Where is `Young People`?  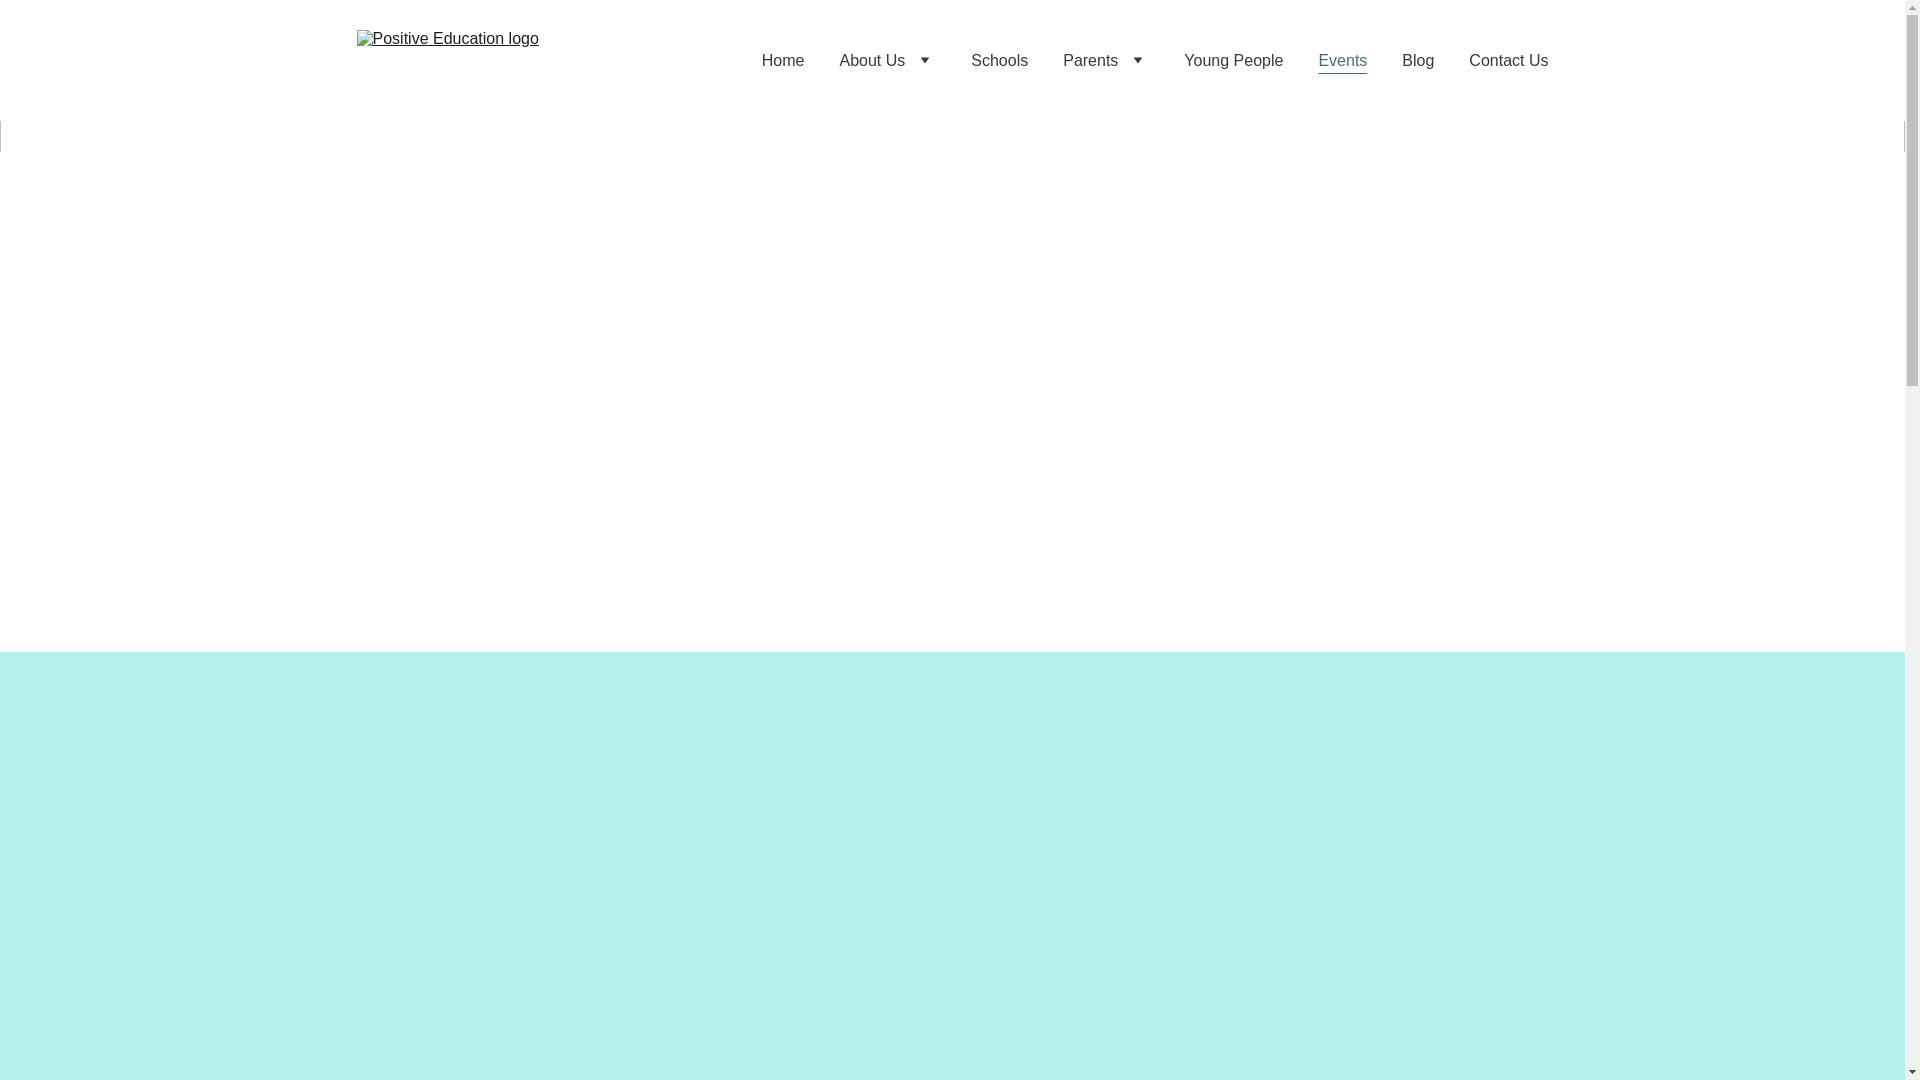
Young People is located at coordinates (1233, 60).